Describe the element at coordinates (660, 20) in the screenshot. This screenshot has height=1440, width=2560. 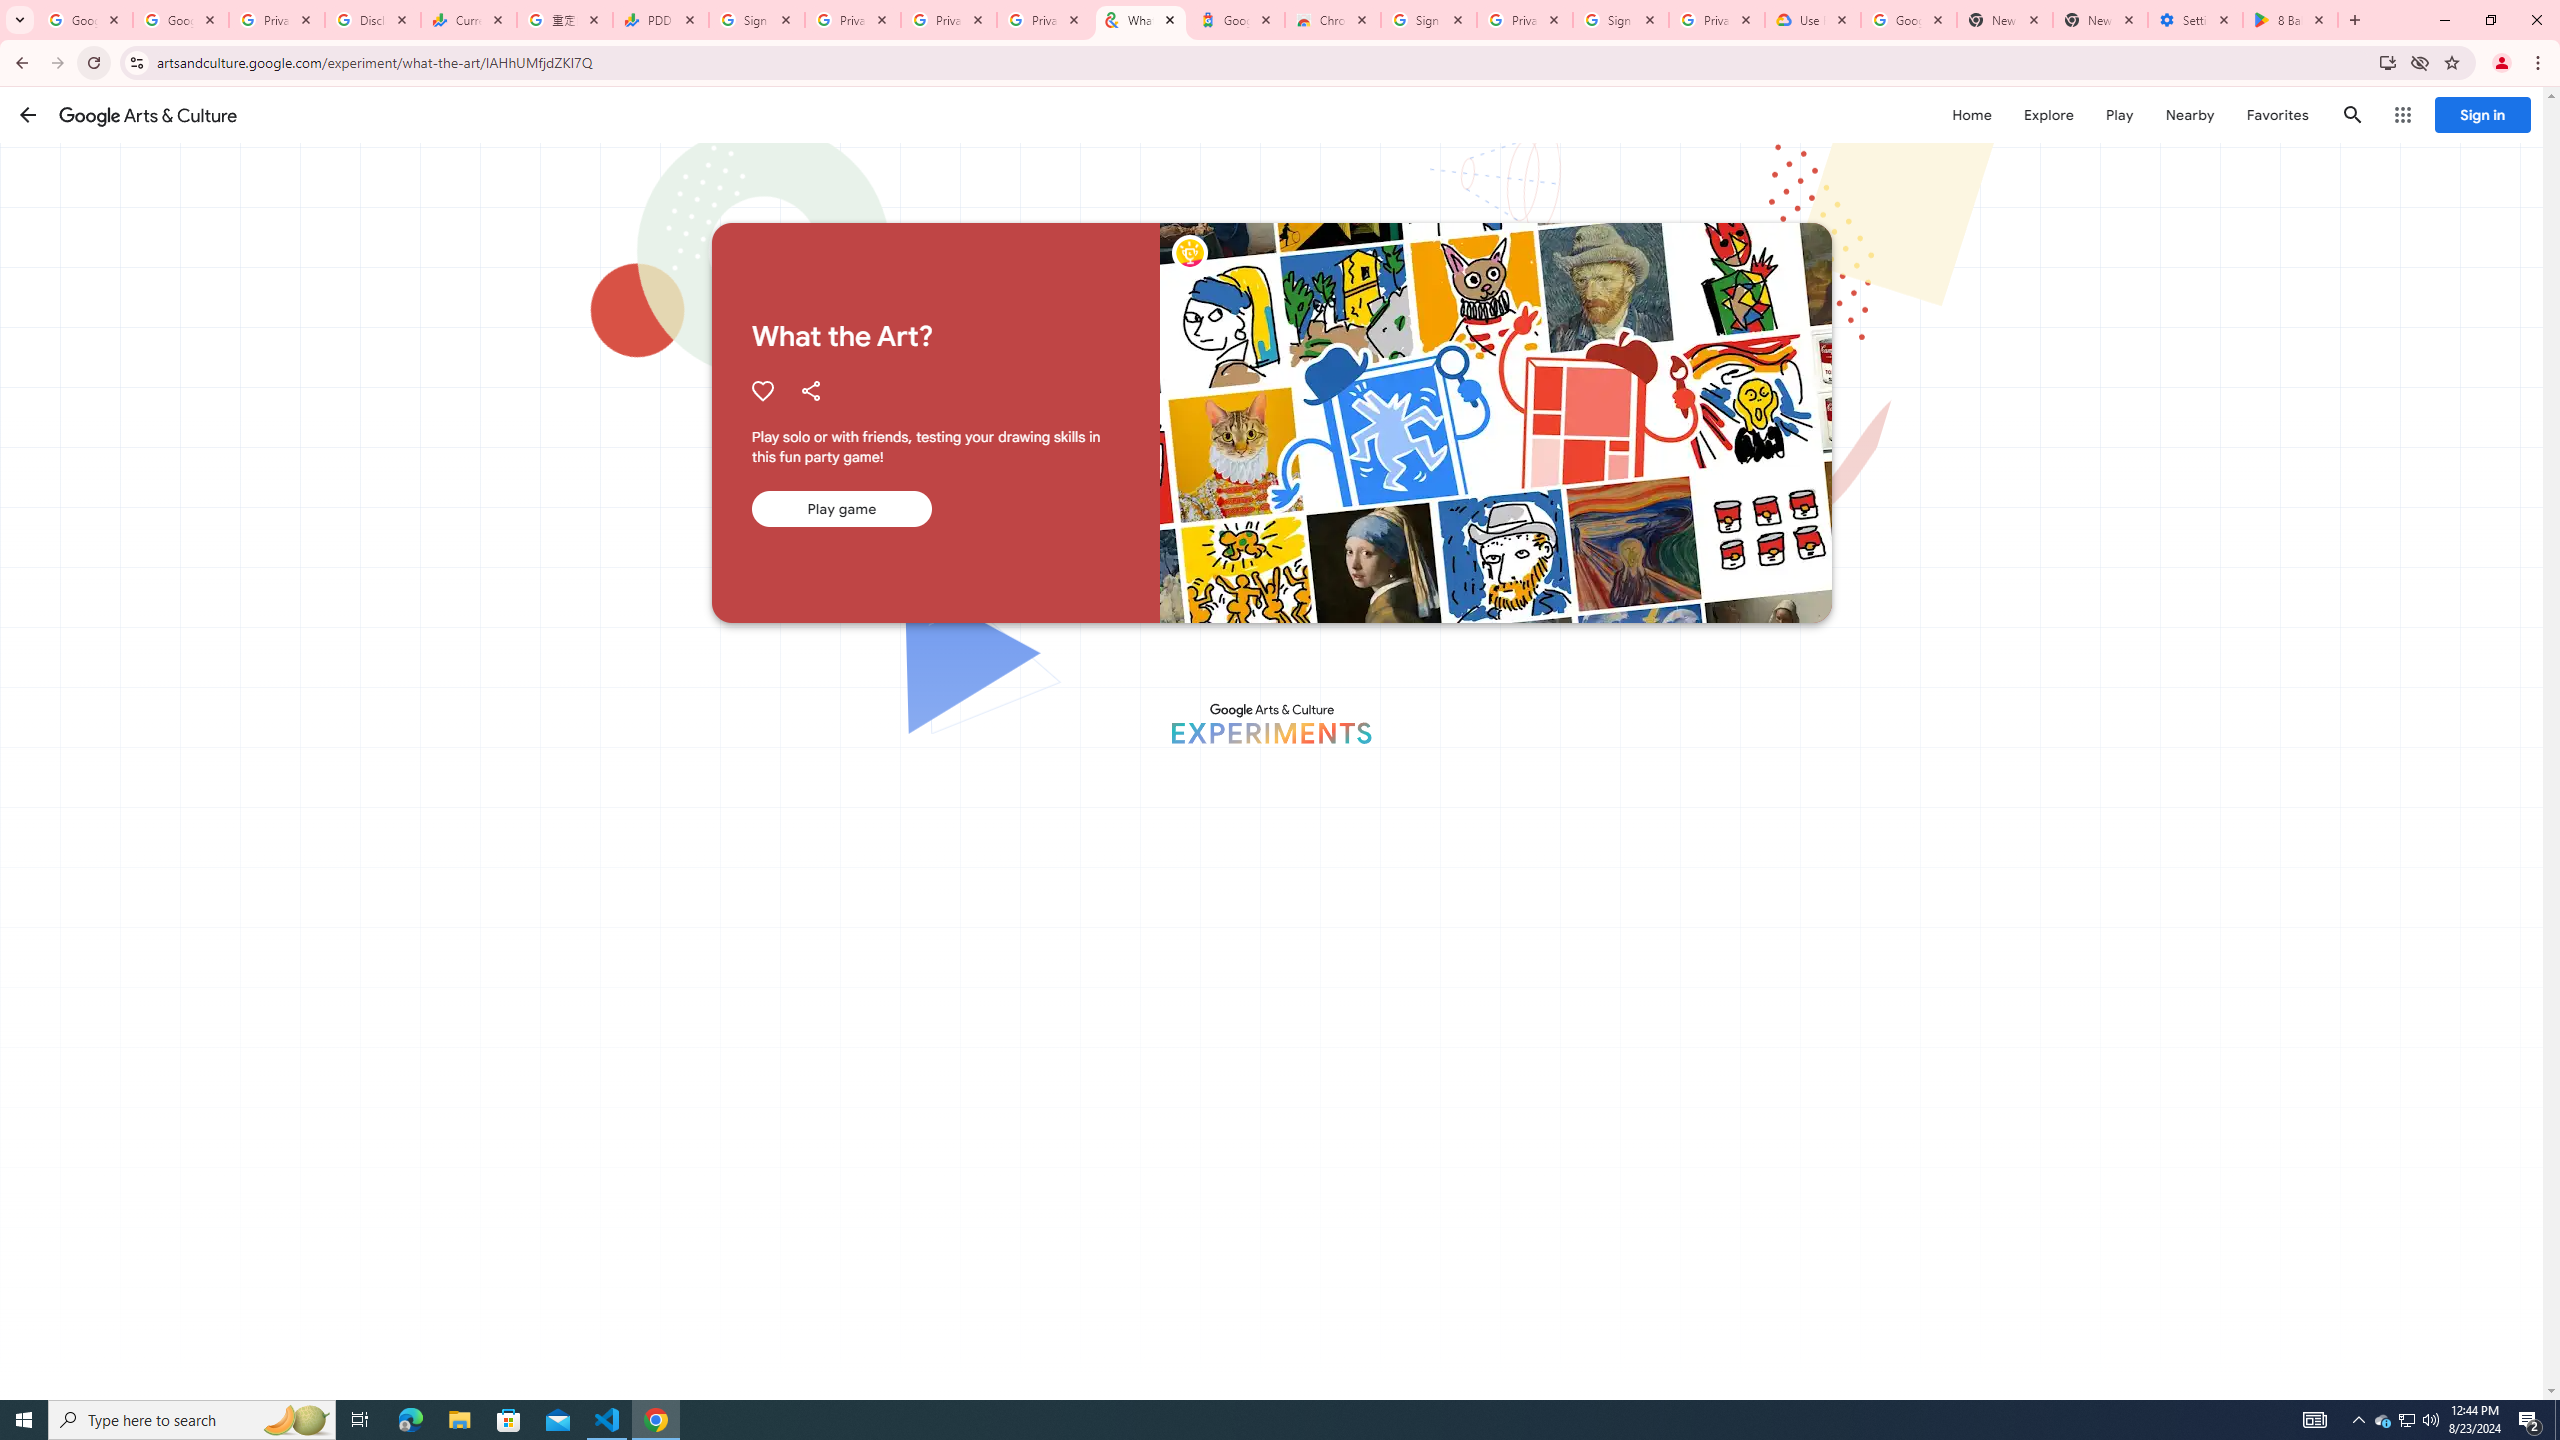
I see `PDD Holdings Inc - ADR (PDD) Price & News - Google Finance` at that location.